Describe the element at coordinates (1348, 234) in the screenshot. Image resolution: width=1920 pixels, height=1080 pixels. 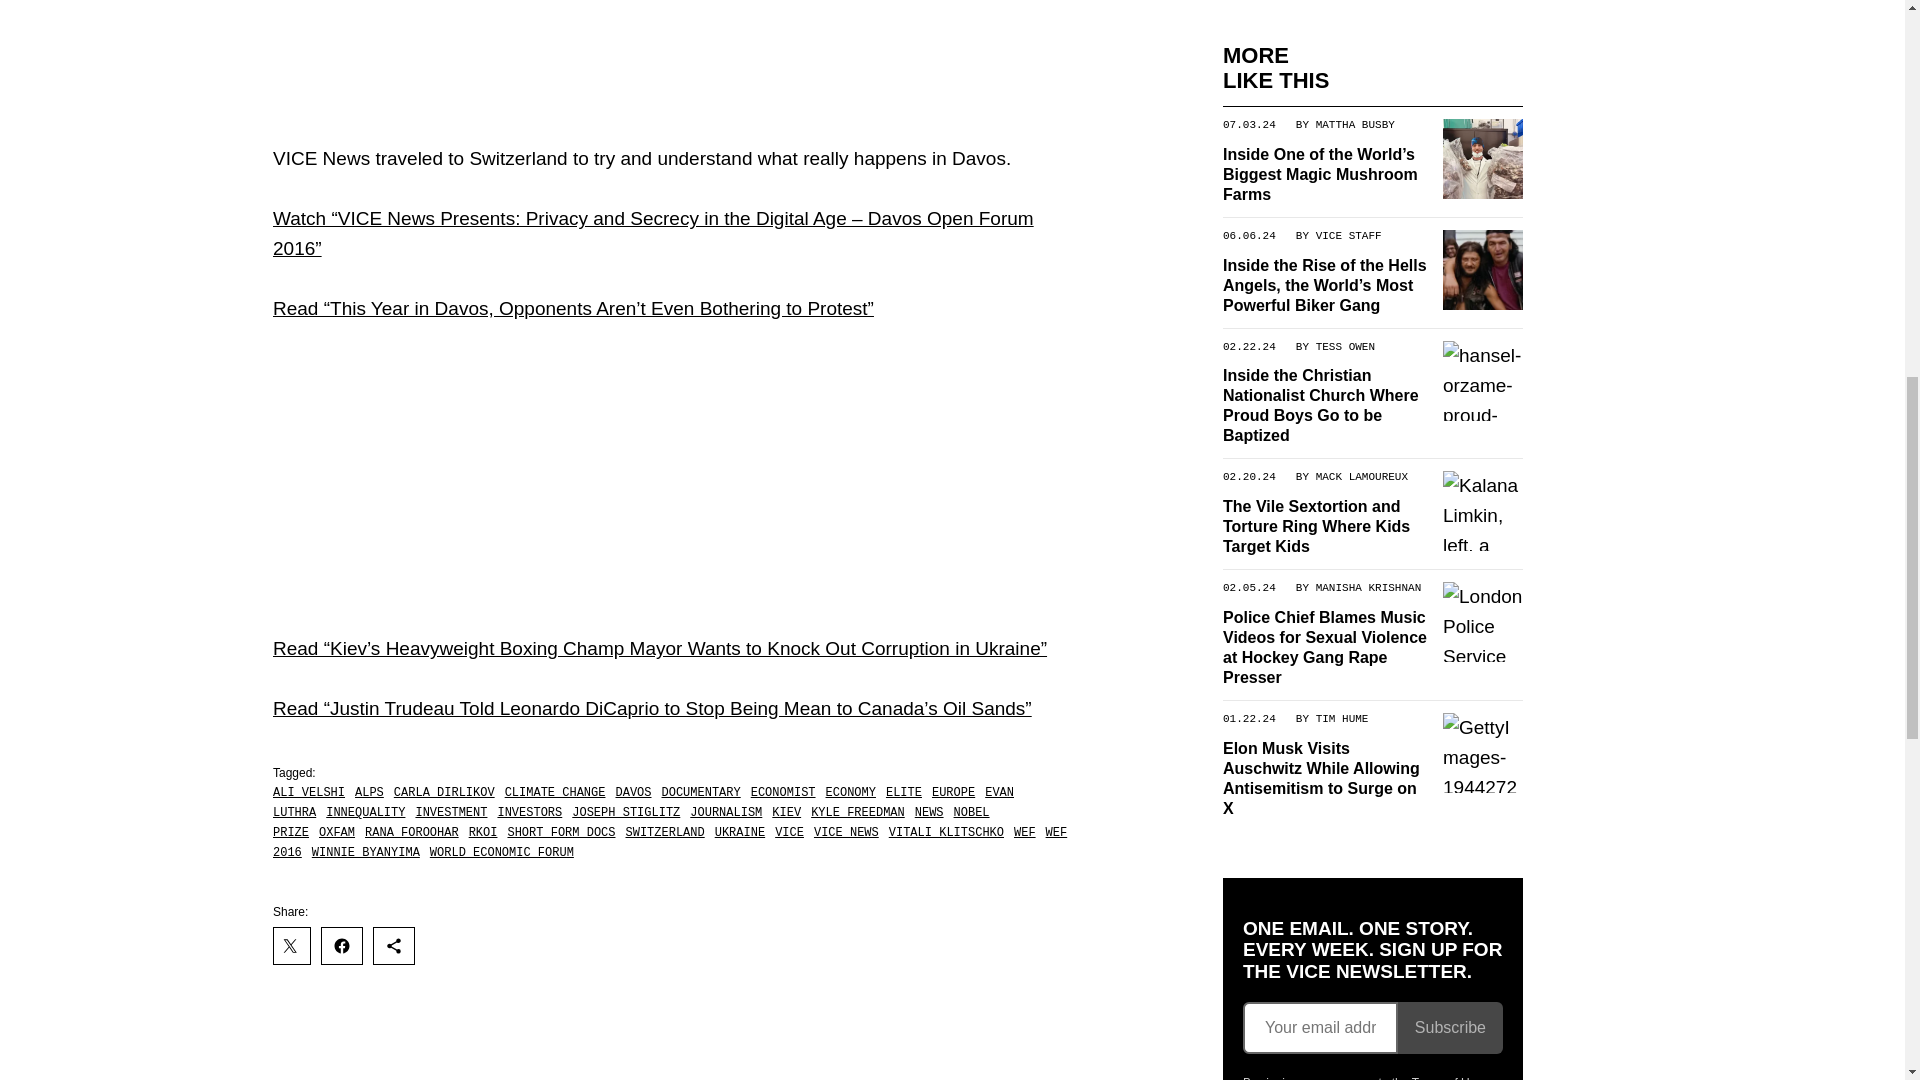
I see `Posts by VICE Staff` at that location.